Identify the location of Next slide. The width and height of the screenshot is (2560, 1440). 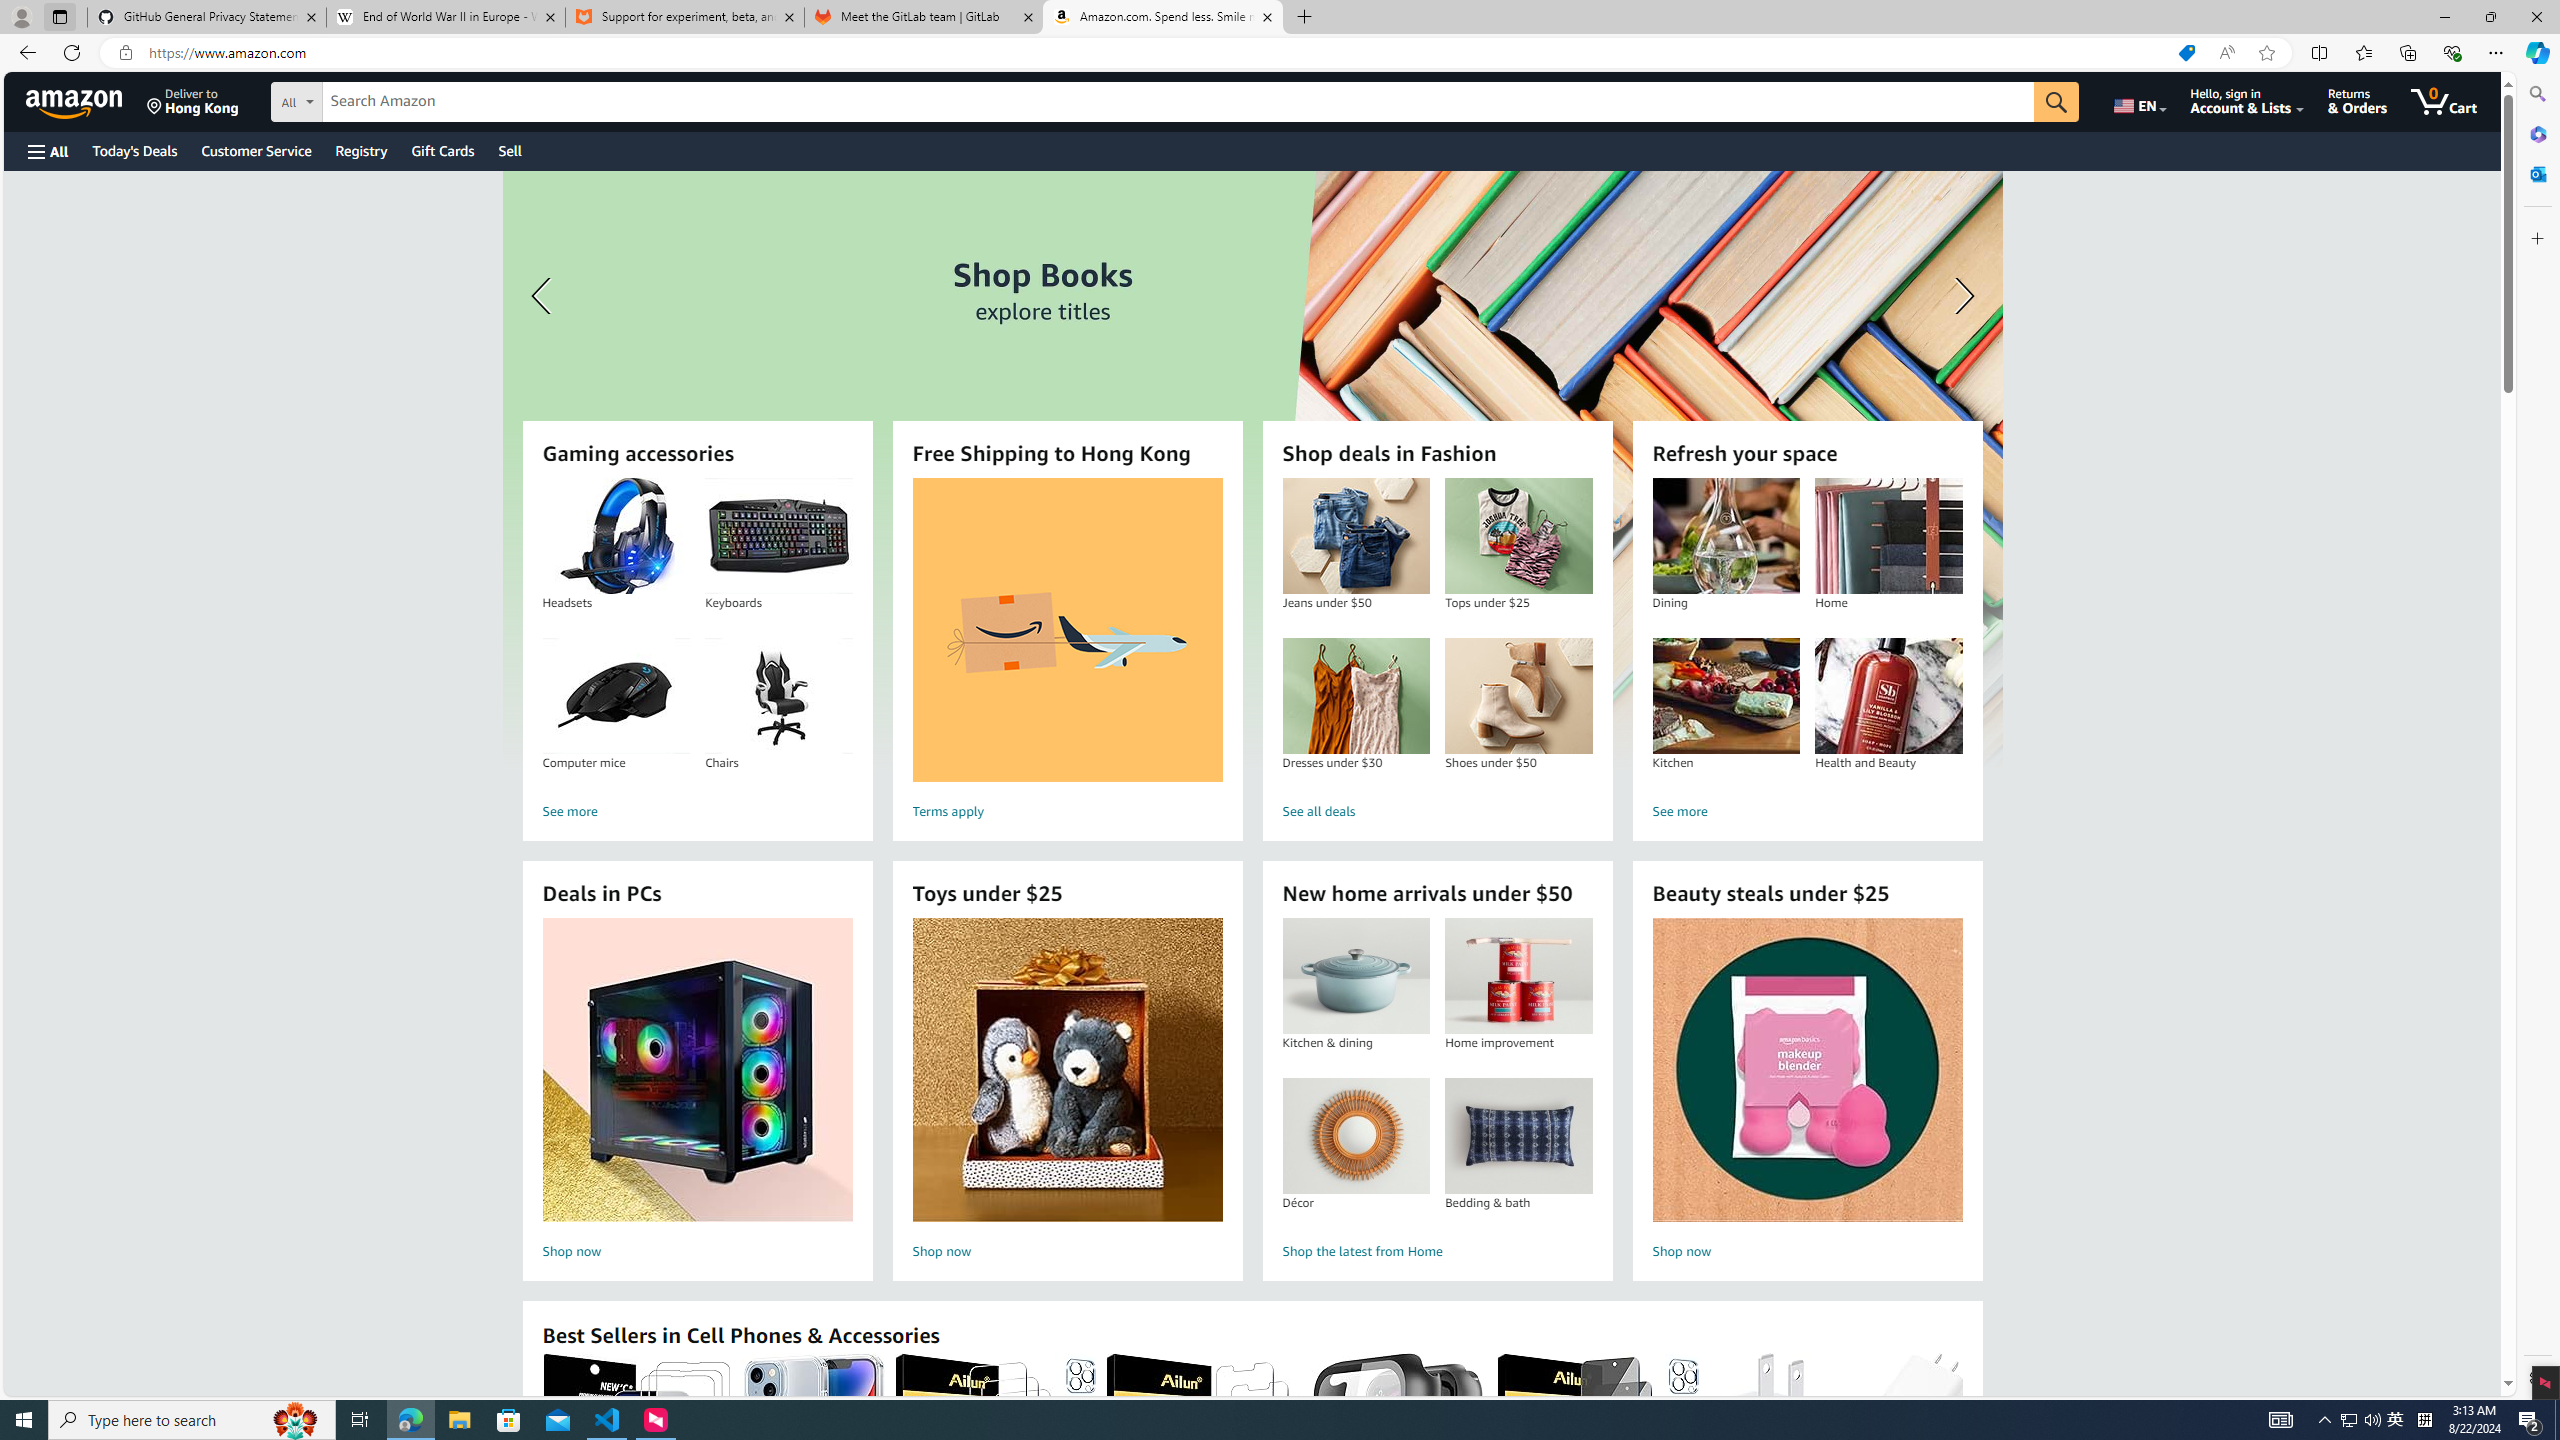
(1959, 296).